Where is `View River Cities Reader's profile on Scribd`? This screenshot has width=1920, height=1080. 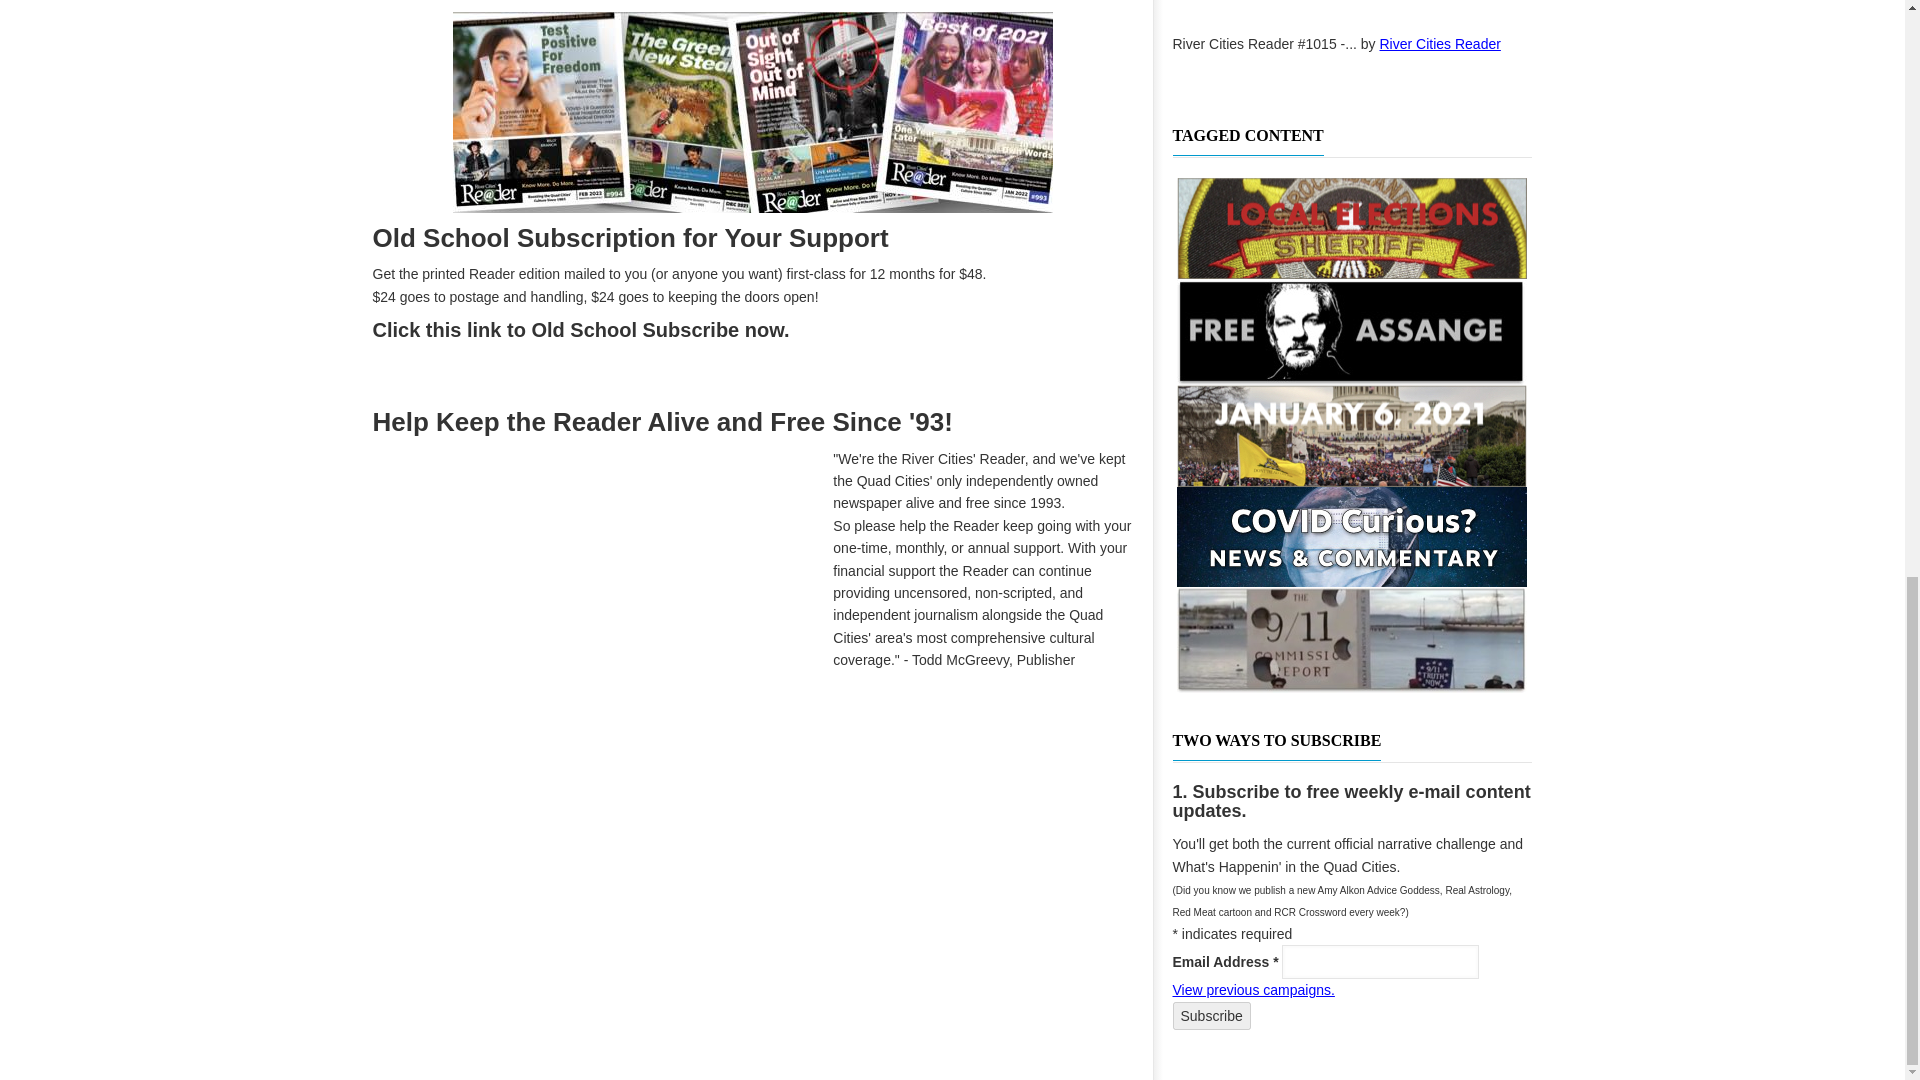 View River Cities Reader's profile on Scribd is located at coordinates (1440, 43).